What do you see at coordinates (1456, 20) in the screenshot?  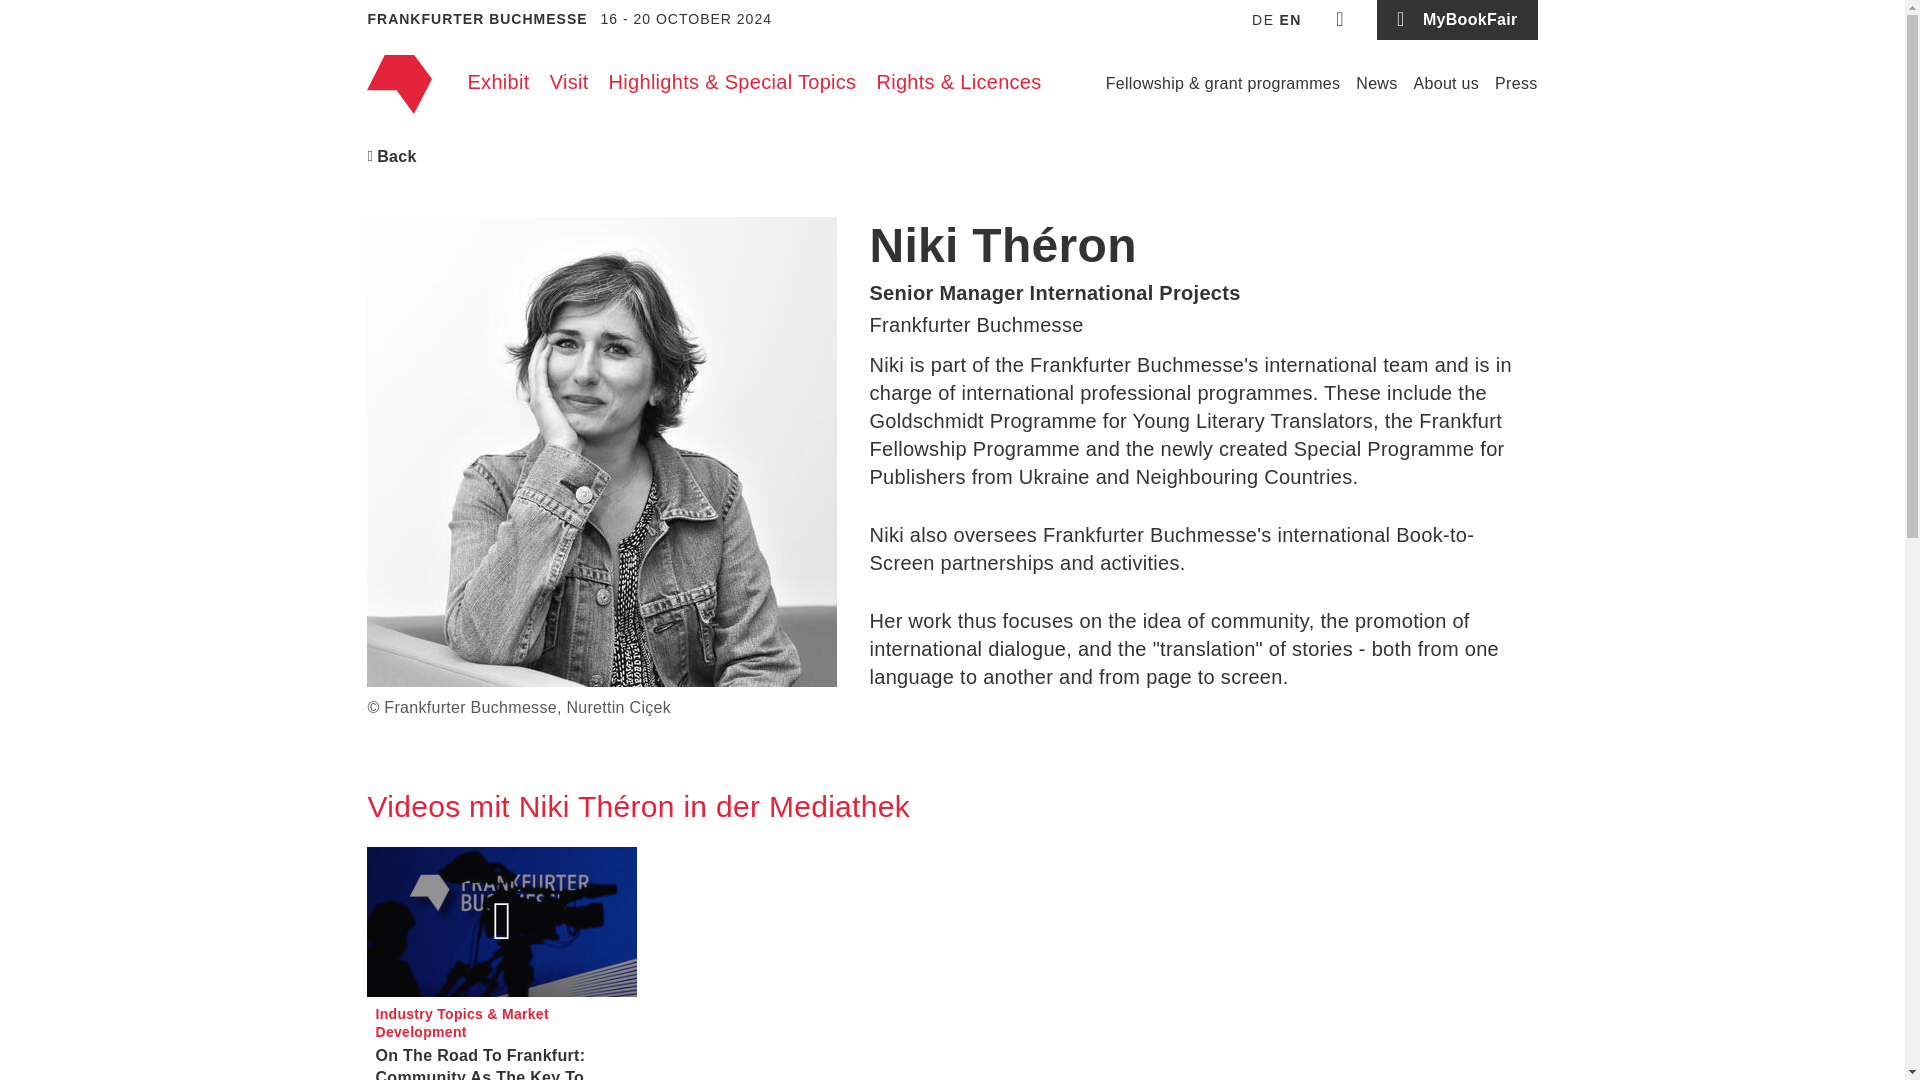 I see `MyBookFair` at bounding box center [1456, 20].